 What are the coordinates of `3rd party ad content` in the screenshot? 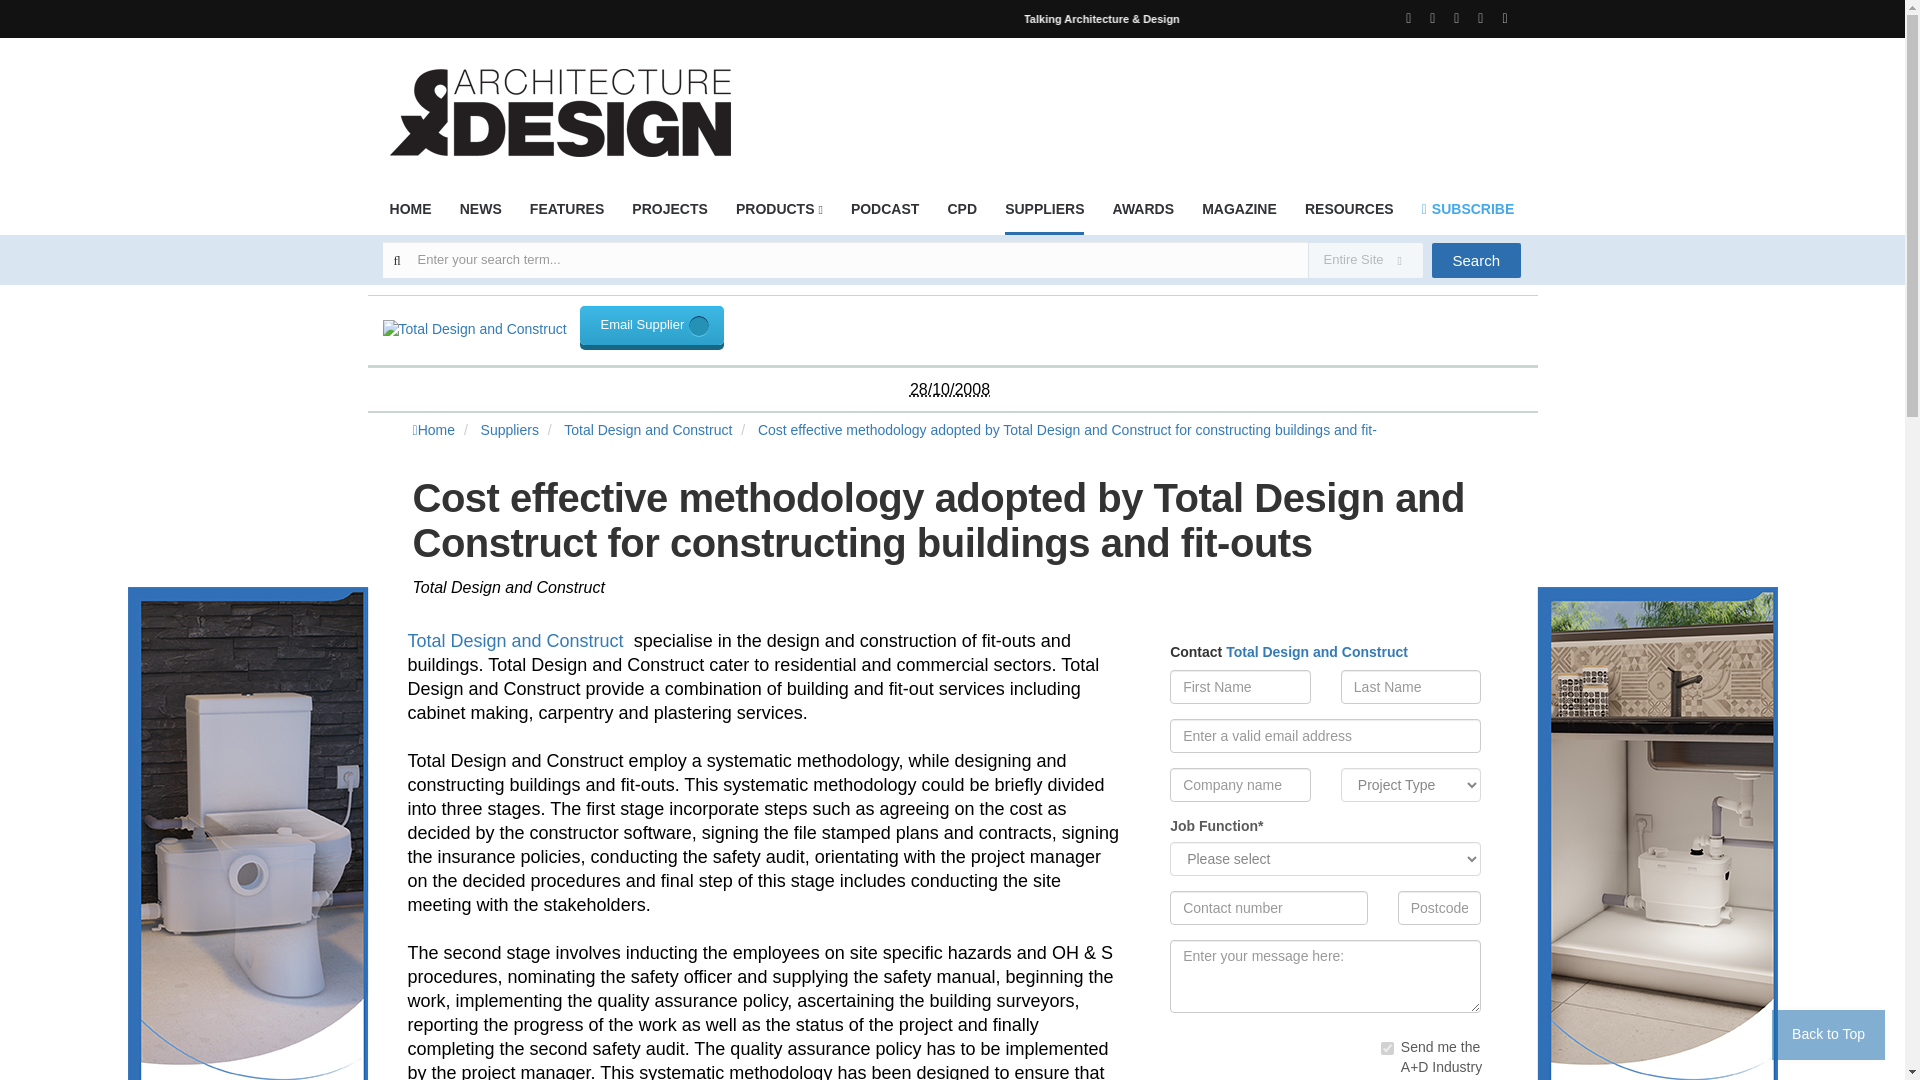 It's located at (1156, 100).